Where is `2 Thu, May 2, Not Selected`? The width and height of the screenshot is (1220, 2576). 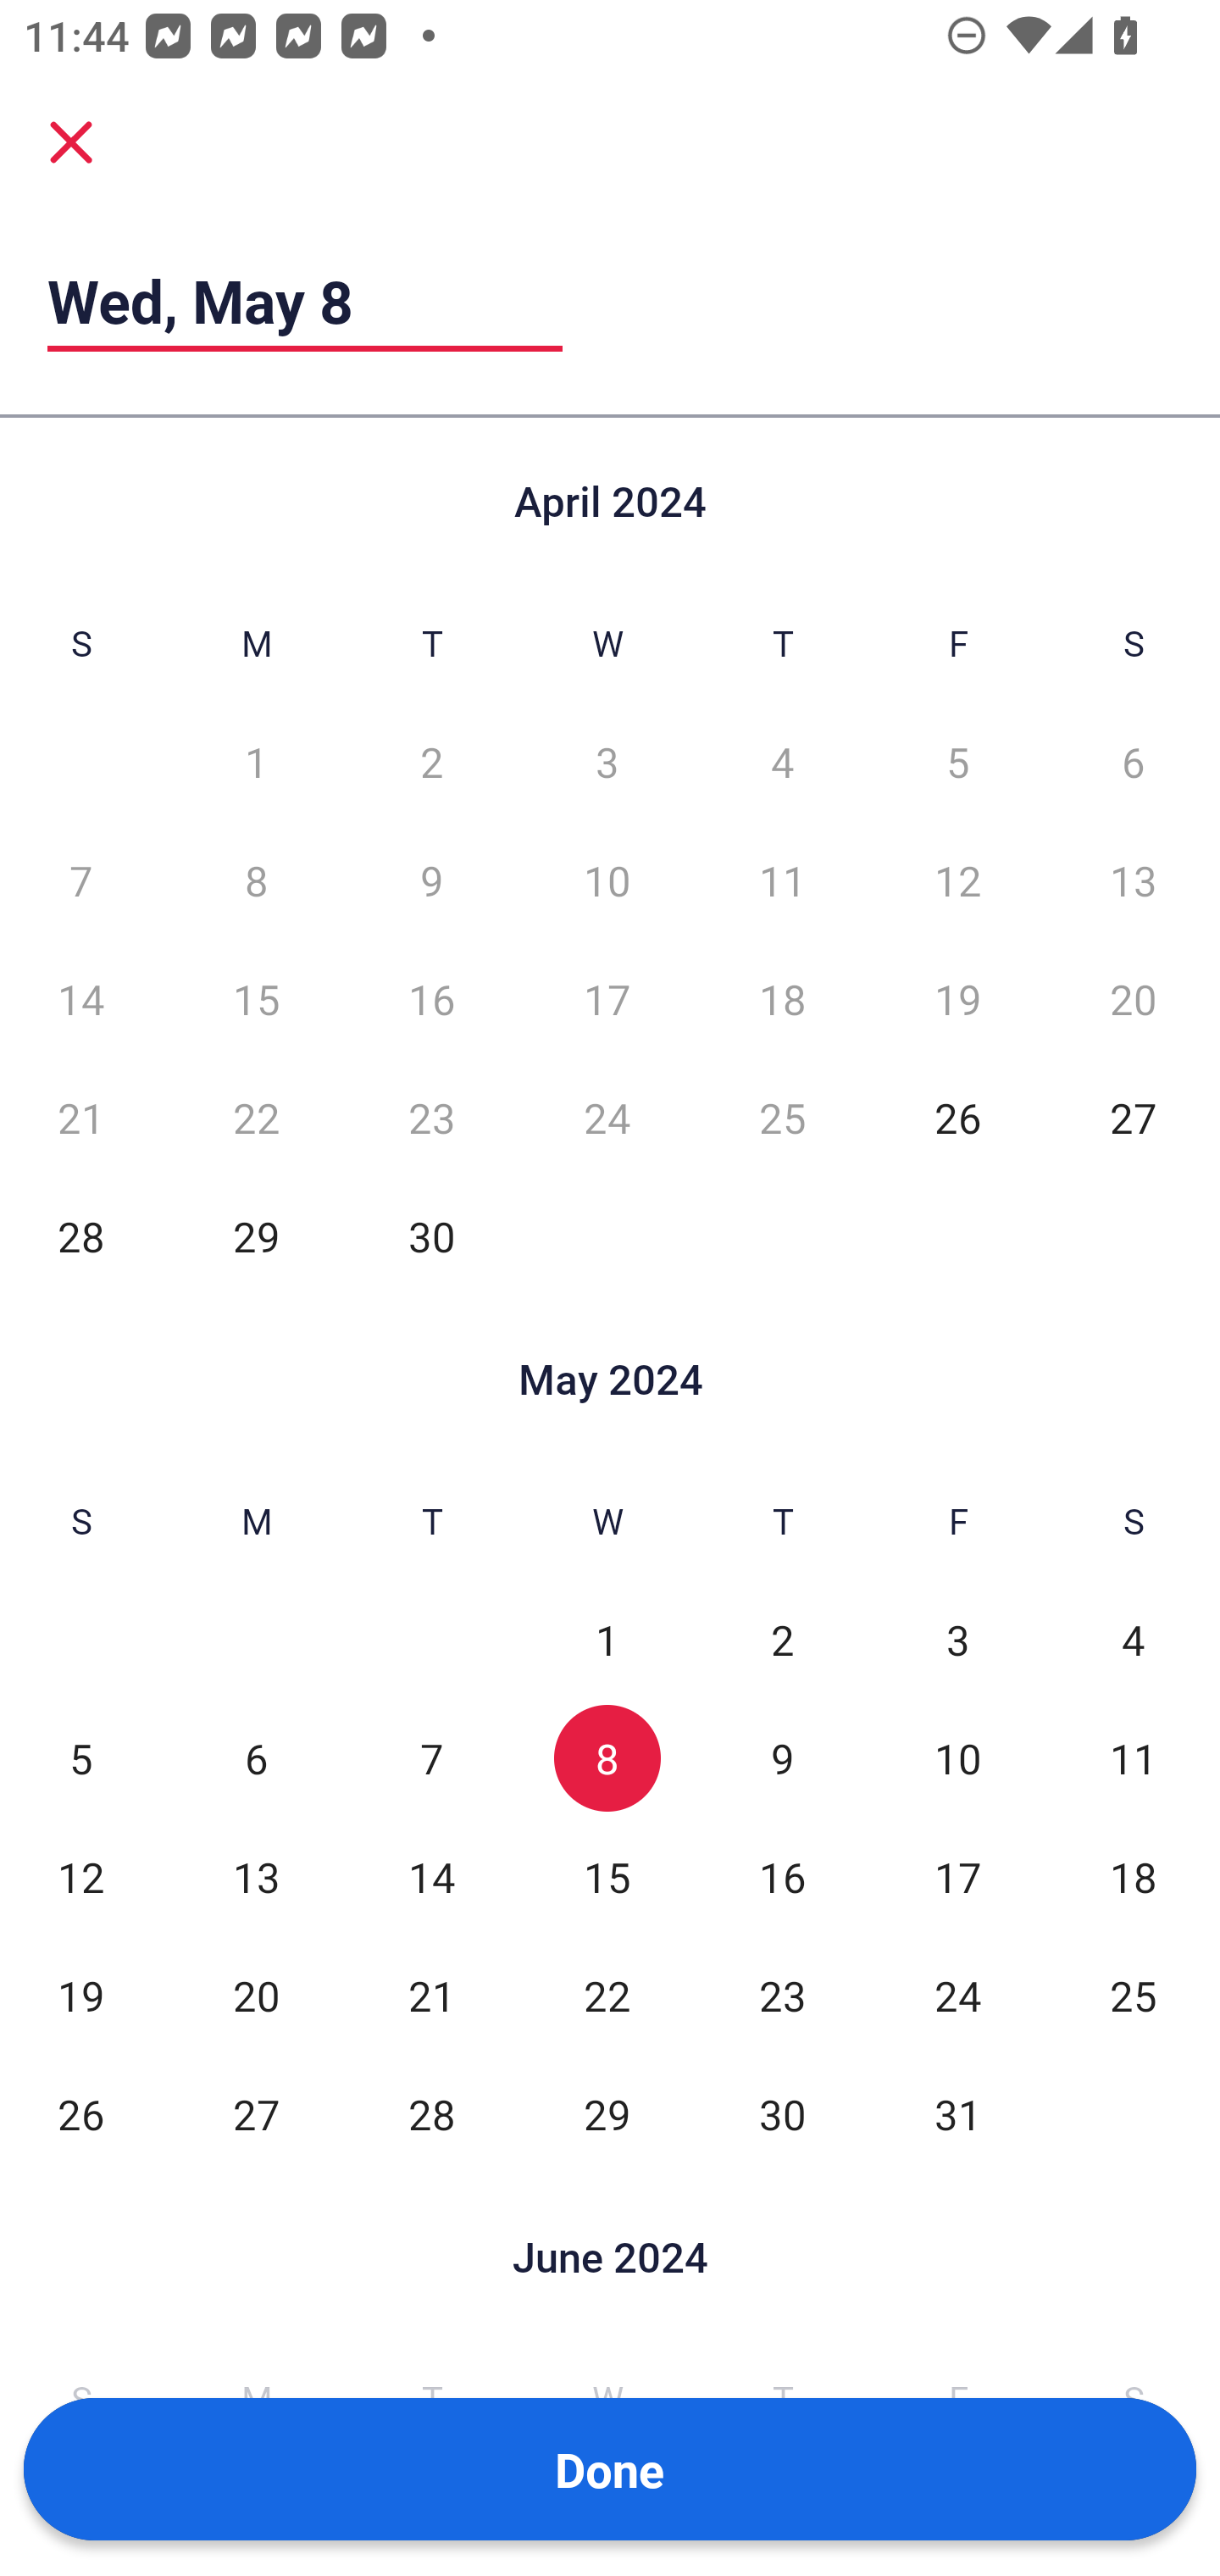 2 Thu, May 2, Not Selected is located at coordinates (782, 1639).